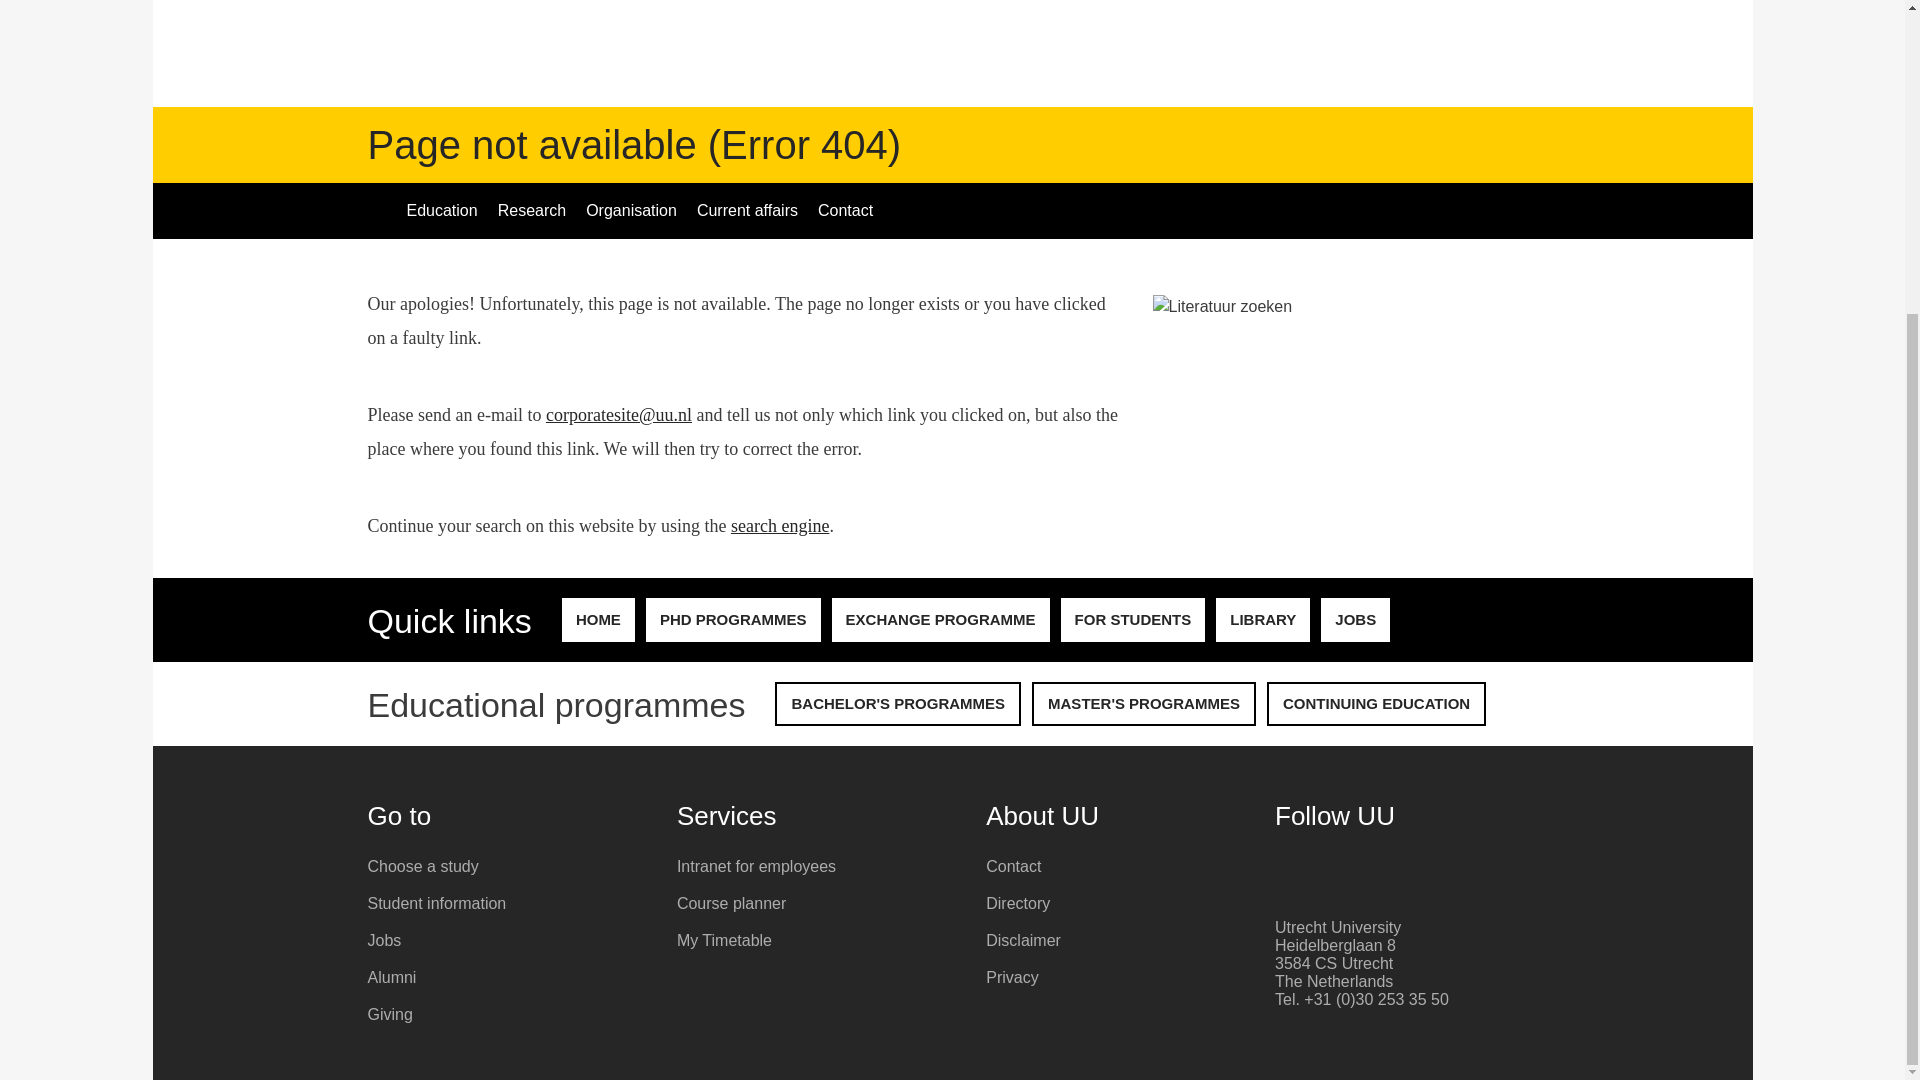 Image resolution: width=1920 pixels, height=1080 pixels. What do you see at coordinates (508, 1014) in the screenshot?
I see `Giving` at bounding box center [508, 1014].